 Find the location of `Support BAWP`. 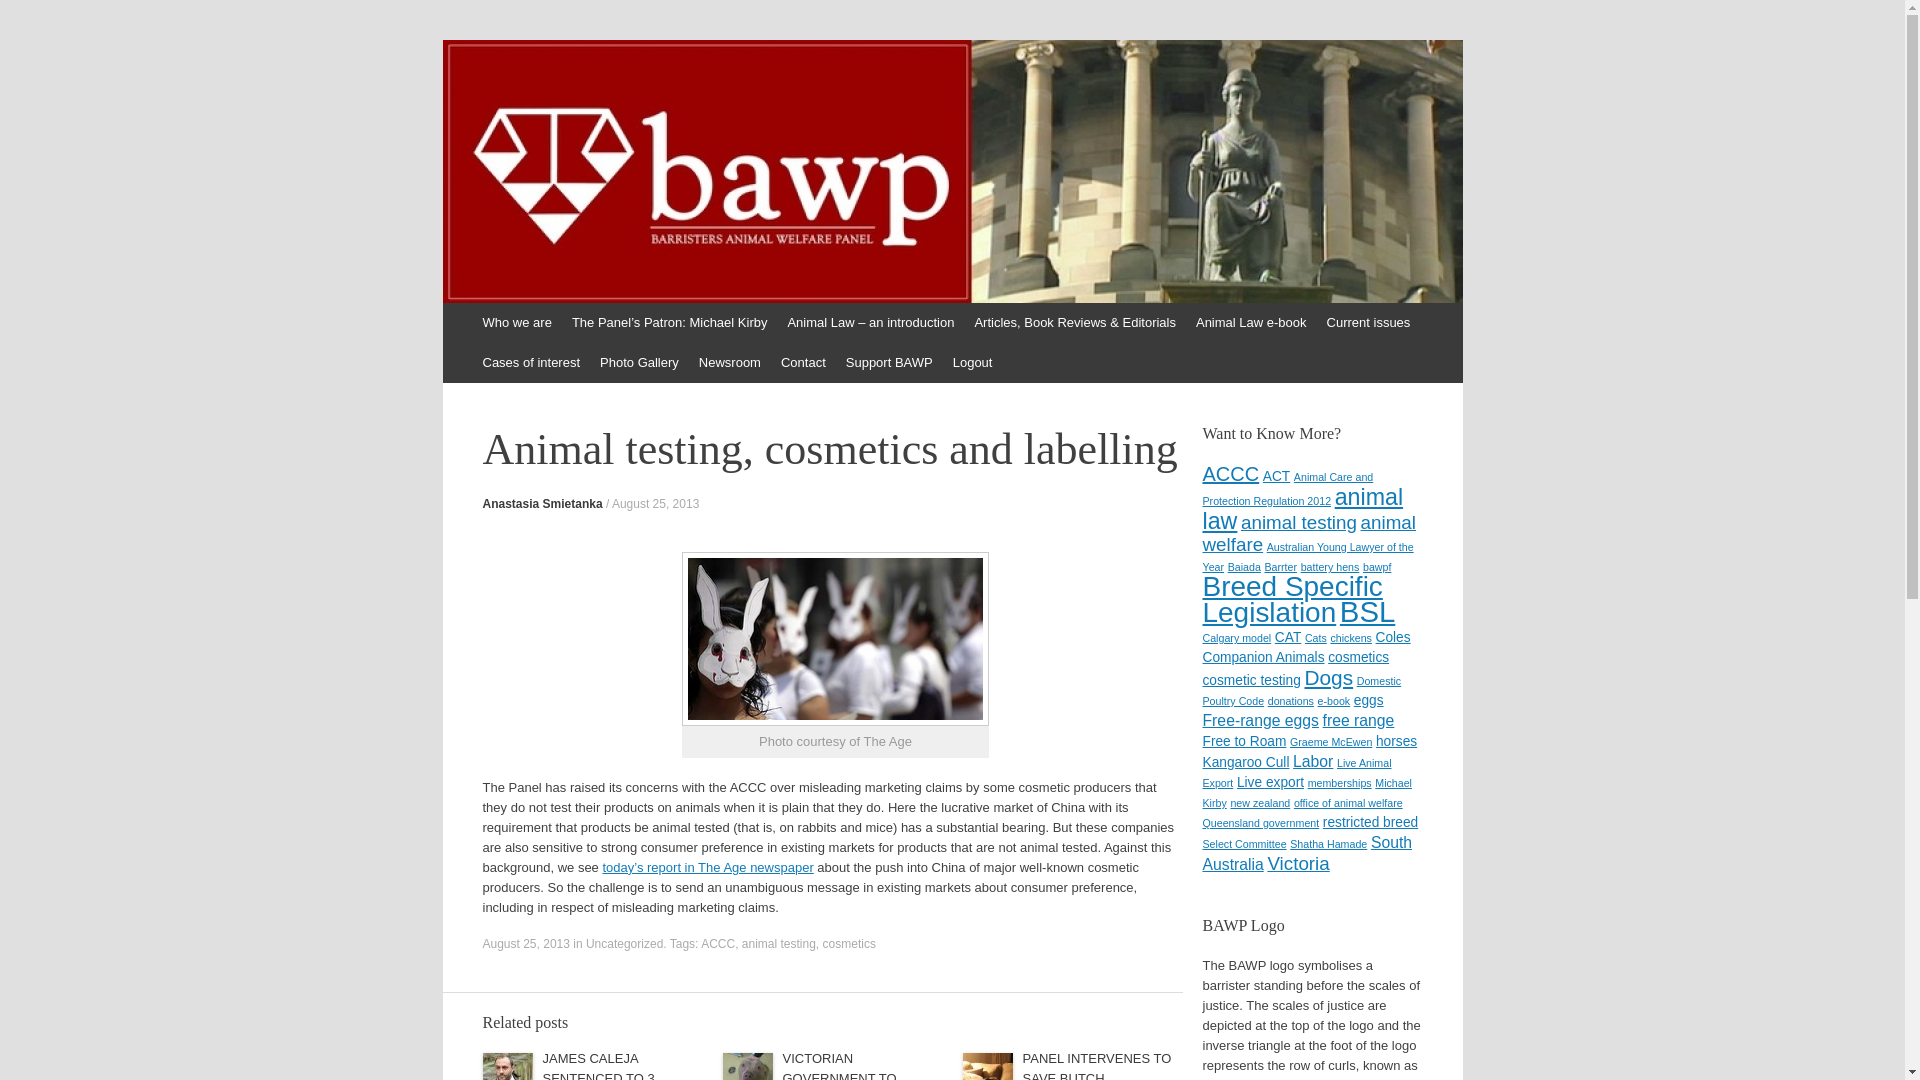

Support BAWP is located at coordinates (890, 363).